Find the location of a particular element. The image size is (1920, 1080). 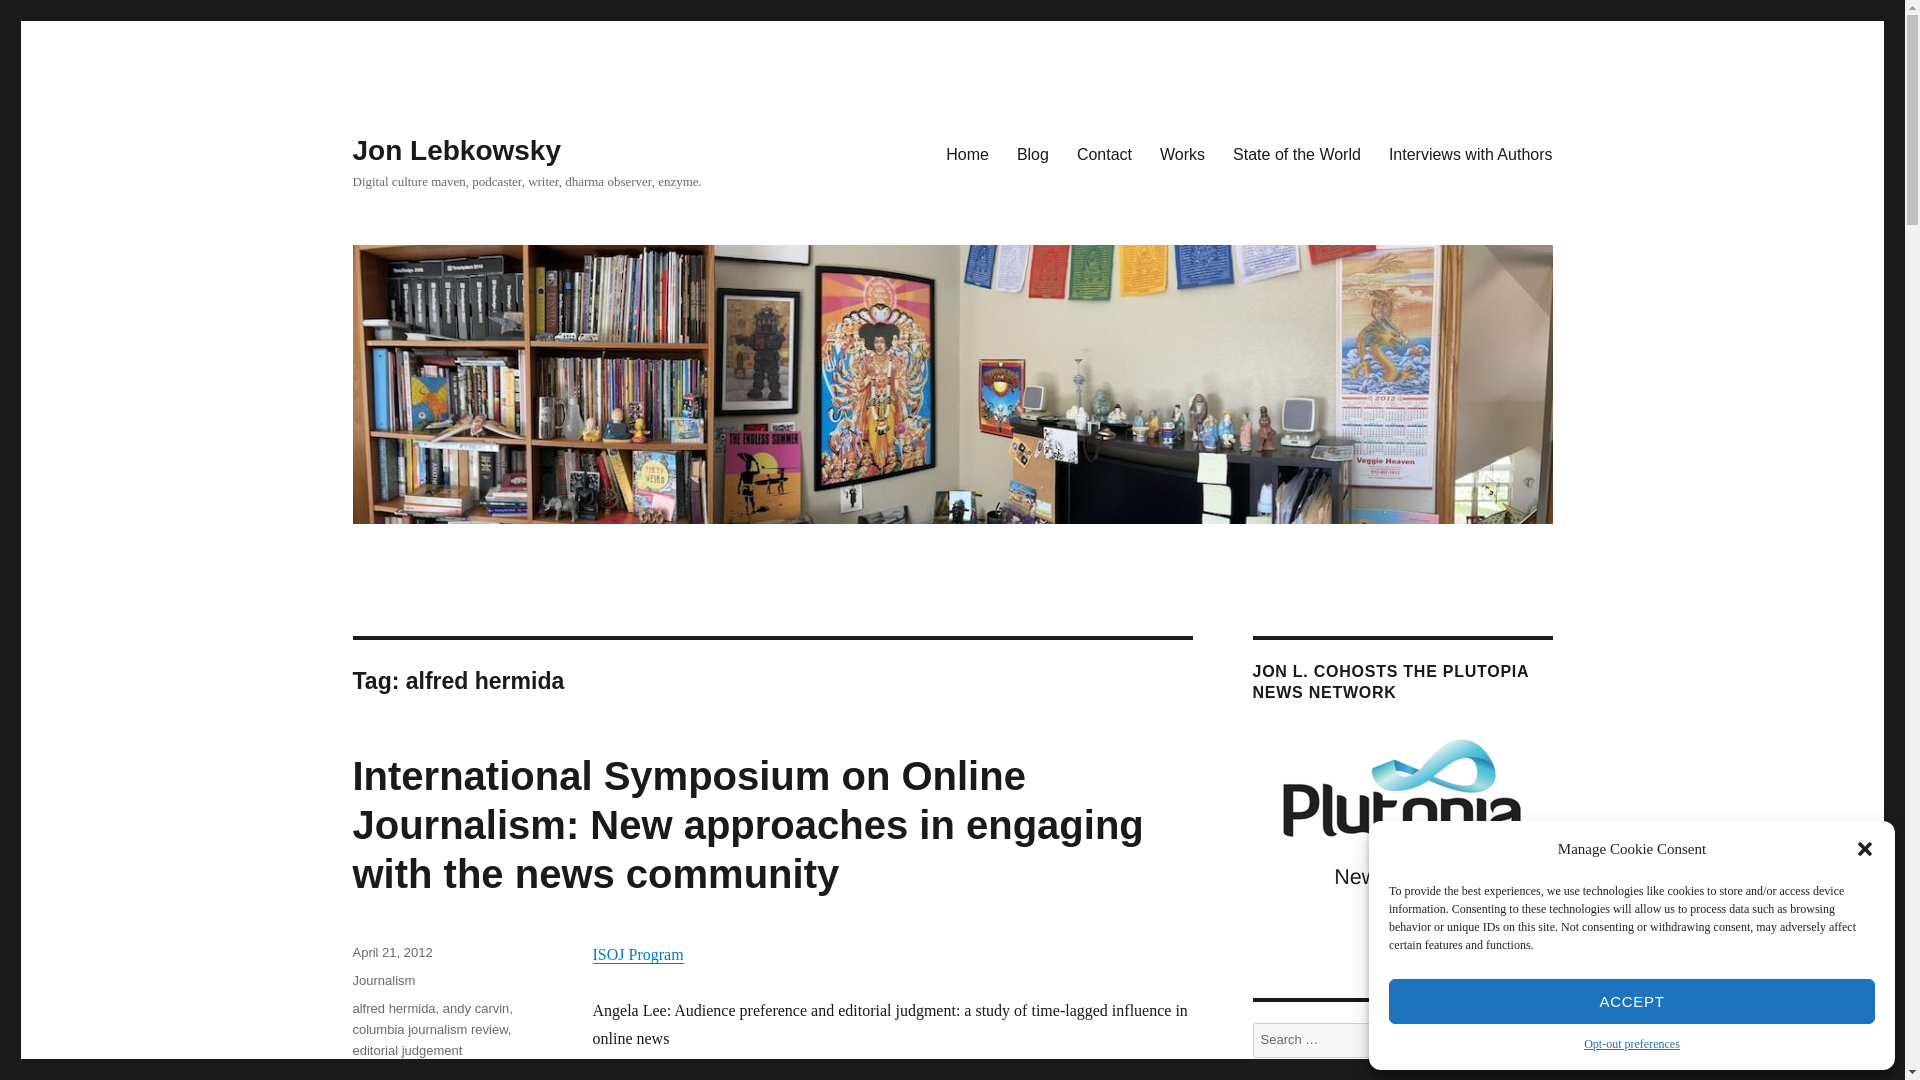

State of the World is located at coordinates (1296, 153).